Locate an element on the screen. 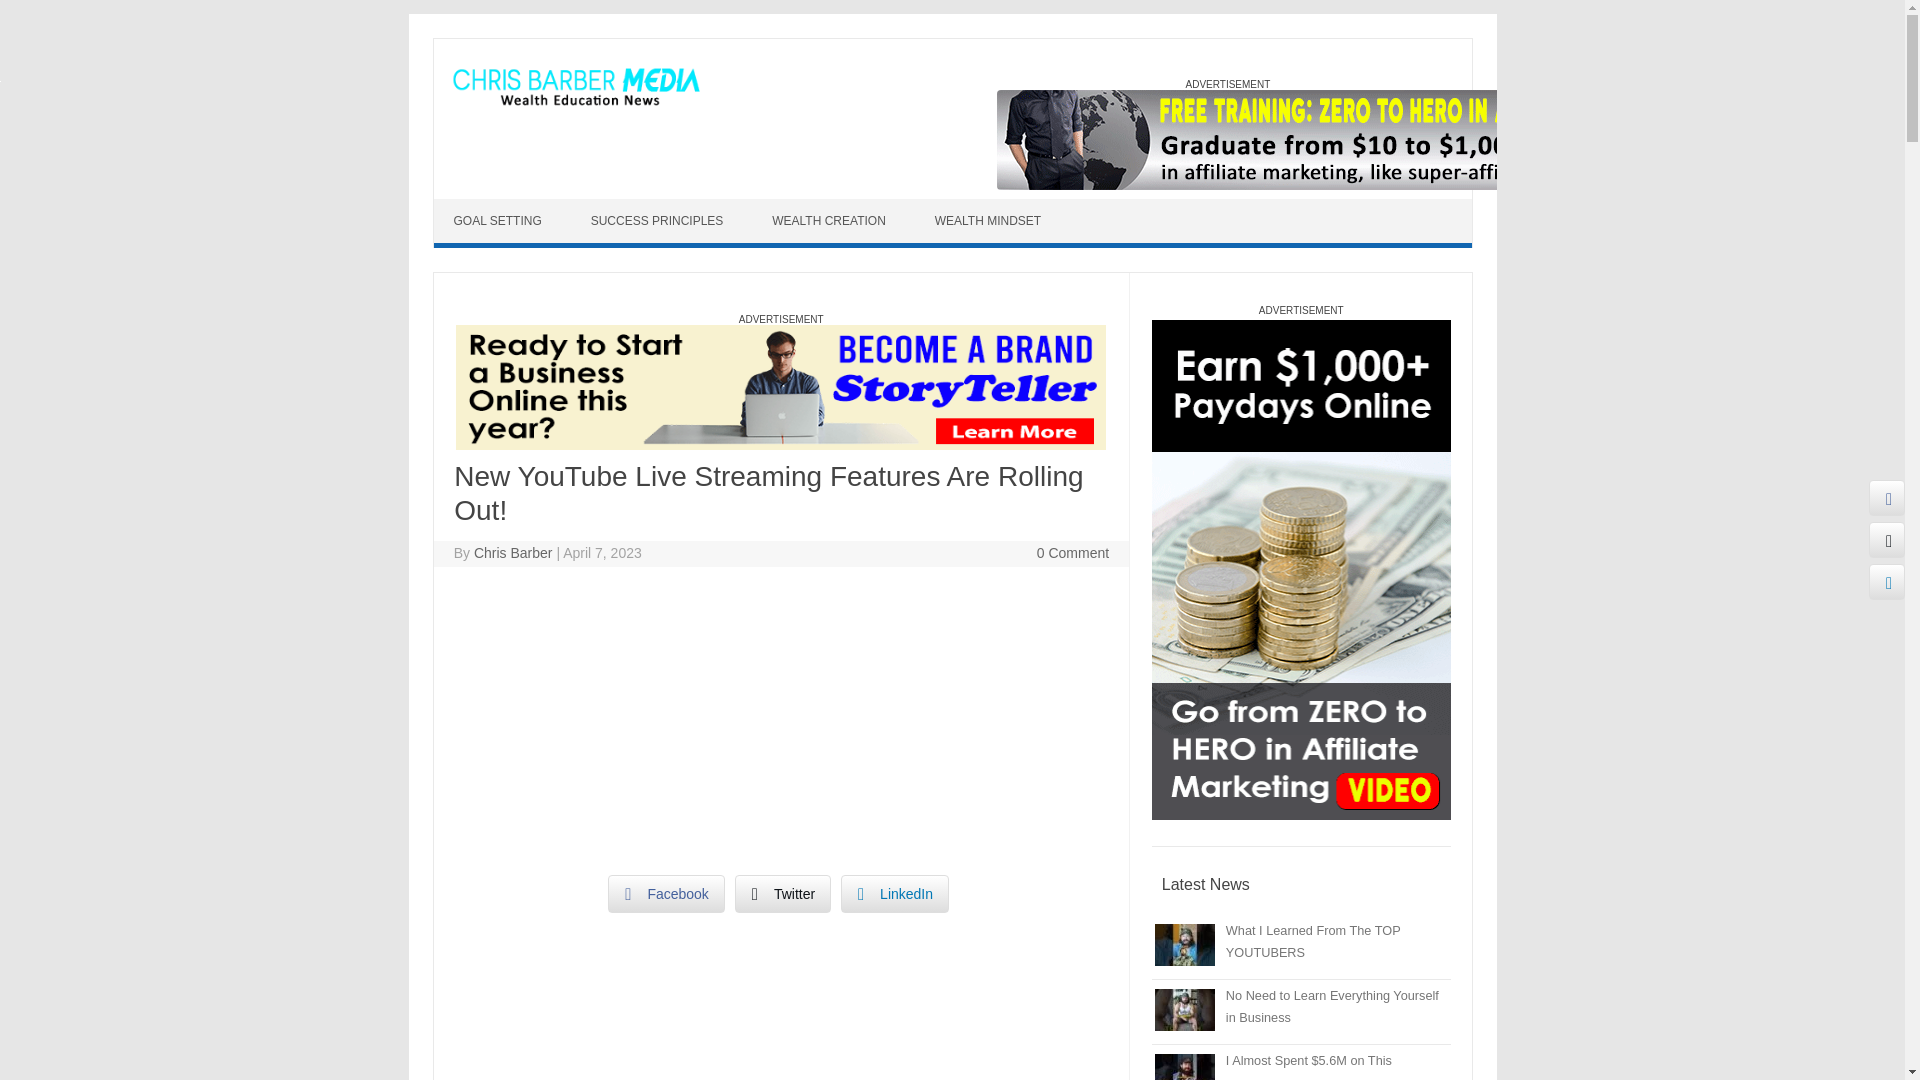  Twitter is located at coordinates (783, 893).